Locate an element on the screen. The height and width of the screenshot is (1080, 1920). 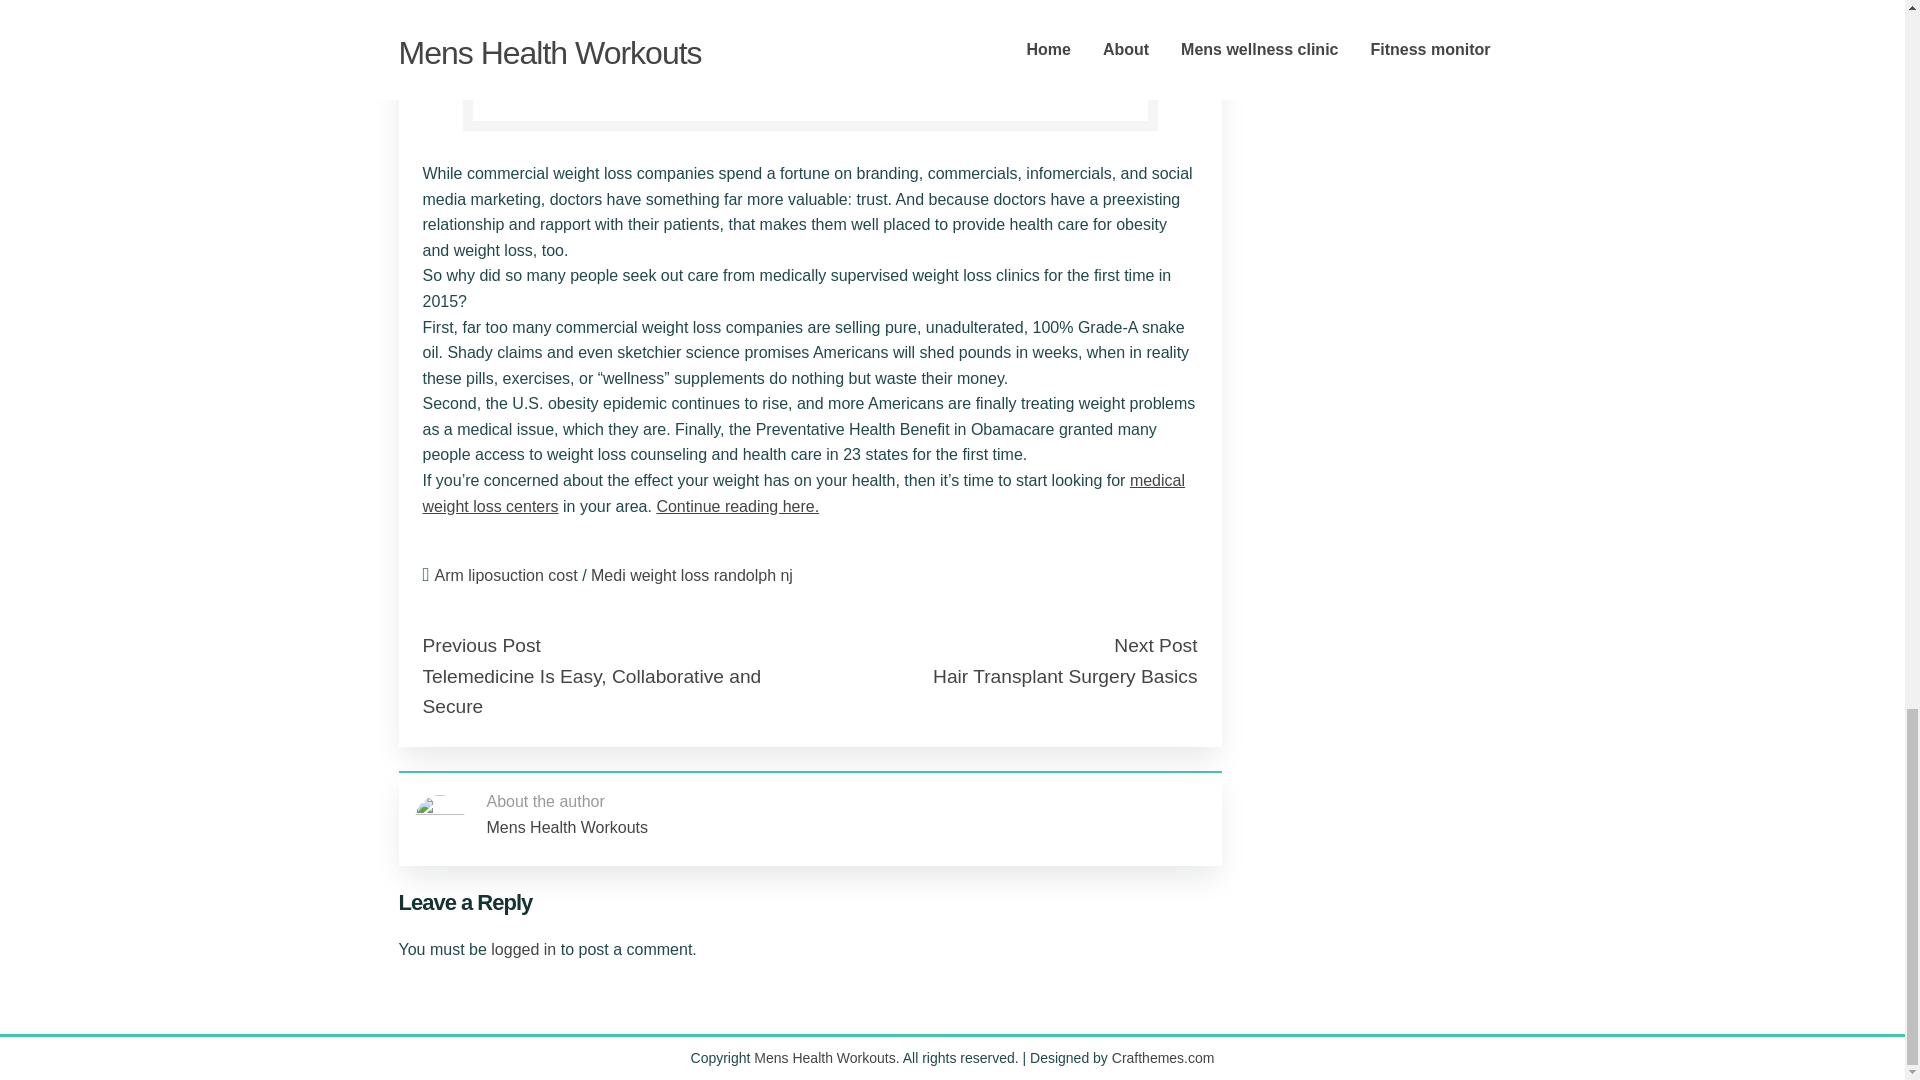
Telemedicine Is Easy, Collaborative and Secure is located at coordinates (591, 692).